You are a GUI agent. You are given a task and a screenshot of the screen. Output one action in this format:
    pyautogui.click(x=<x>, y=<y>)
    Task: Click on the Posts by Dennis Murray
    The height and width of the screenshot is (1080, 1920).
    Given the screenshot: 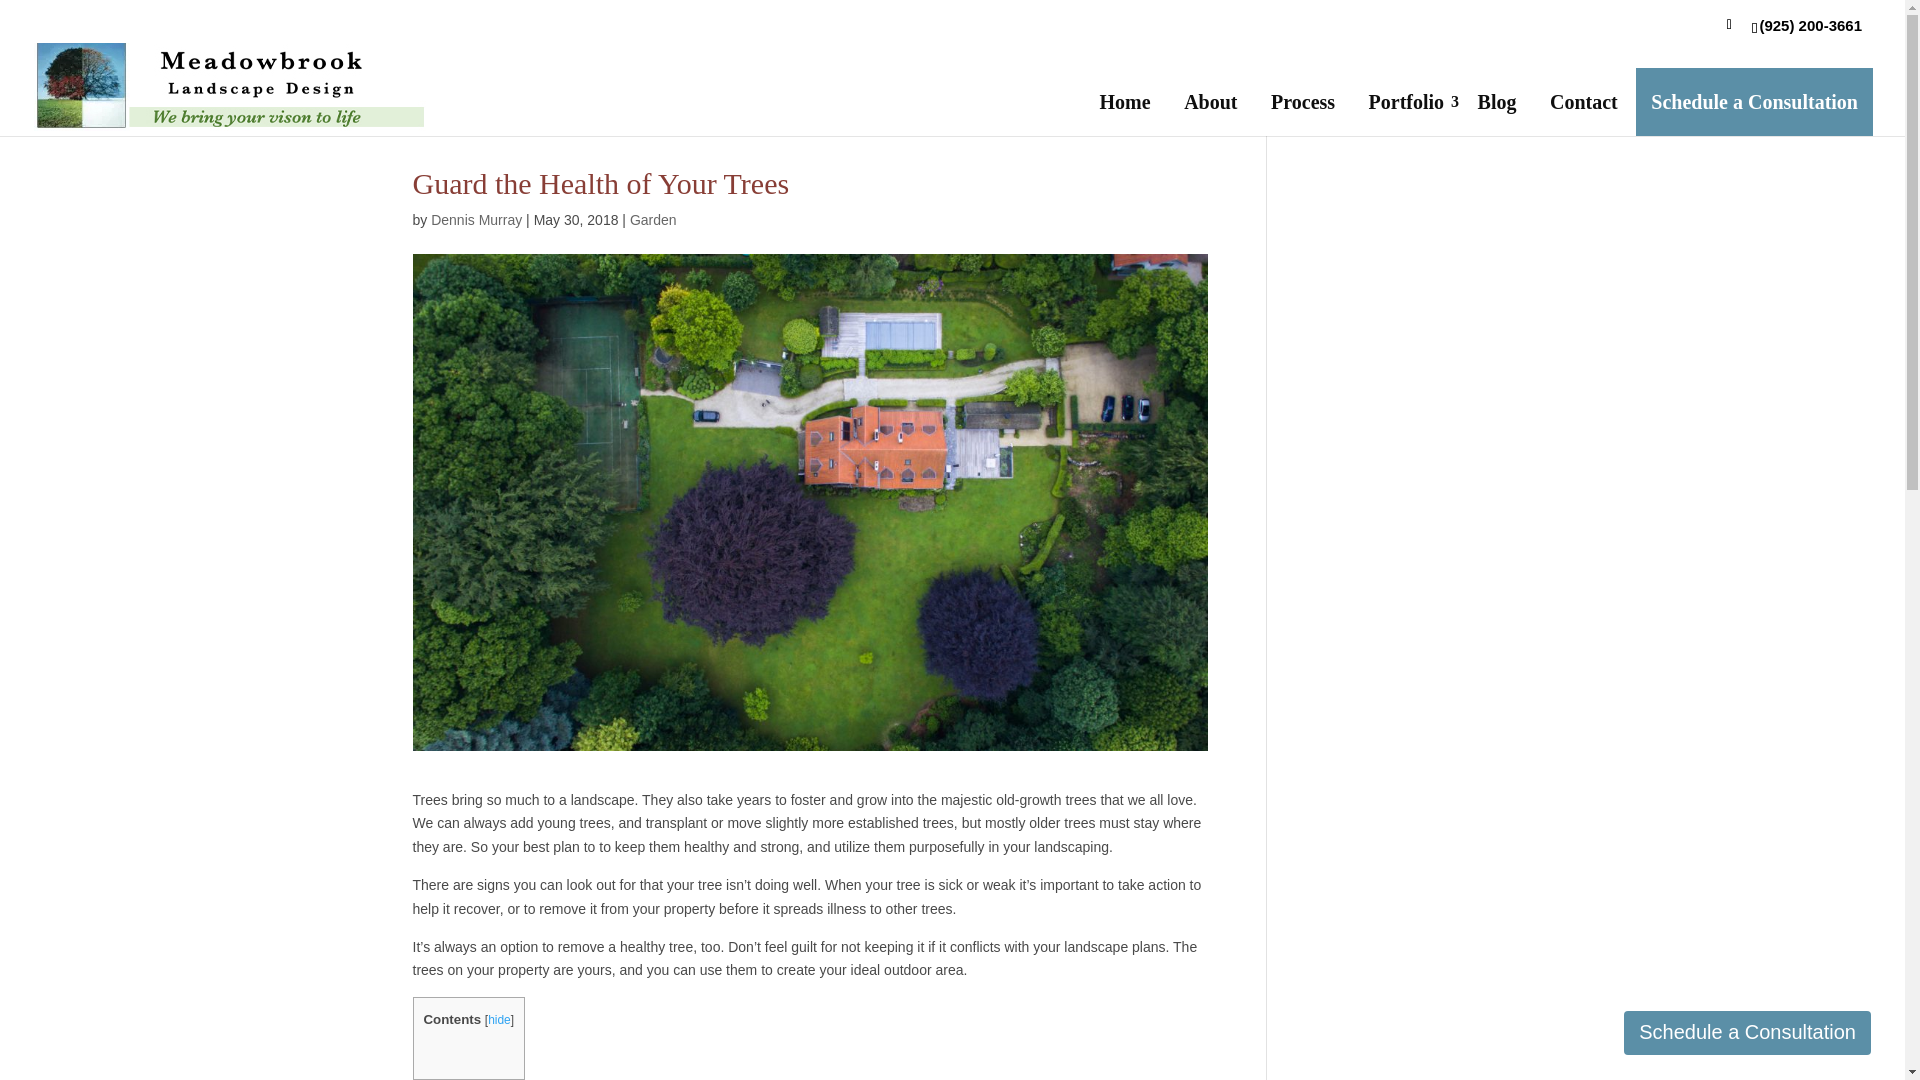 What is the action you would take?
    pyautogui.click(x=476, y=219)
    